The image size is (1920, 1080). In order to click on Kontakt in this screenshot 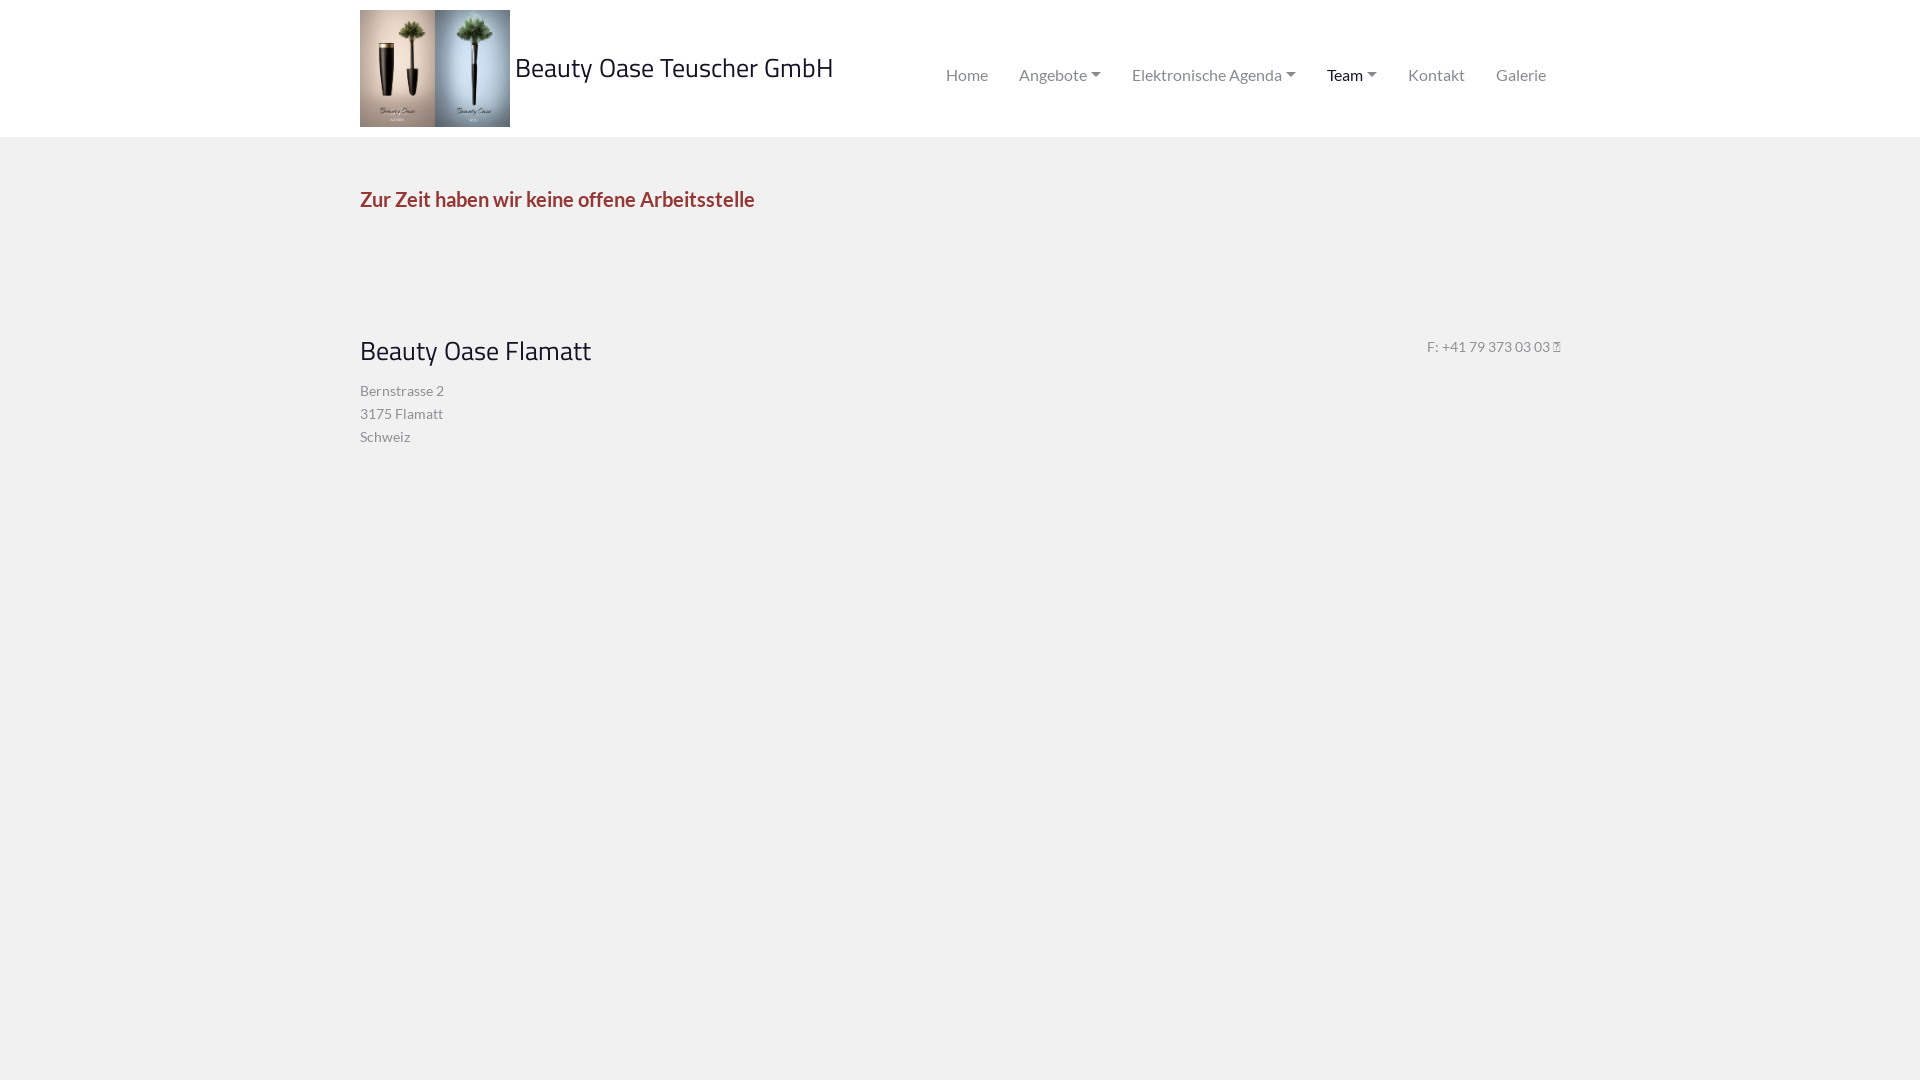, I will do `click(1436, 68)`.